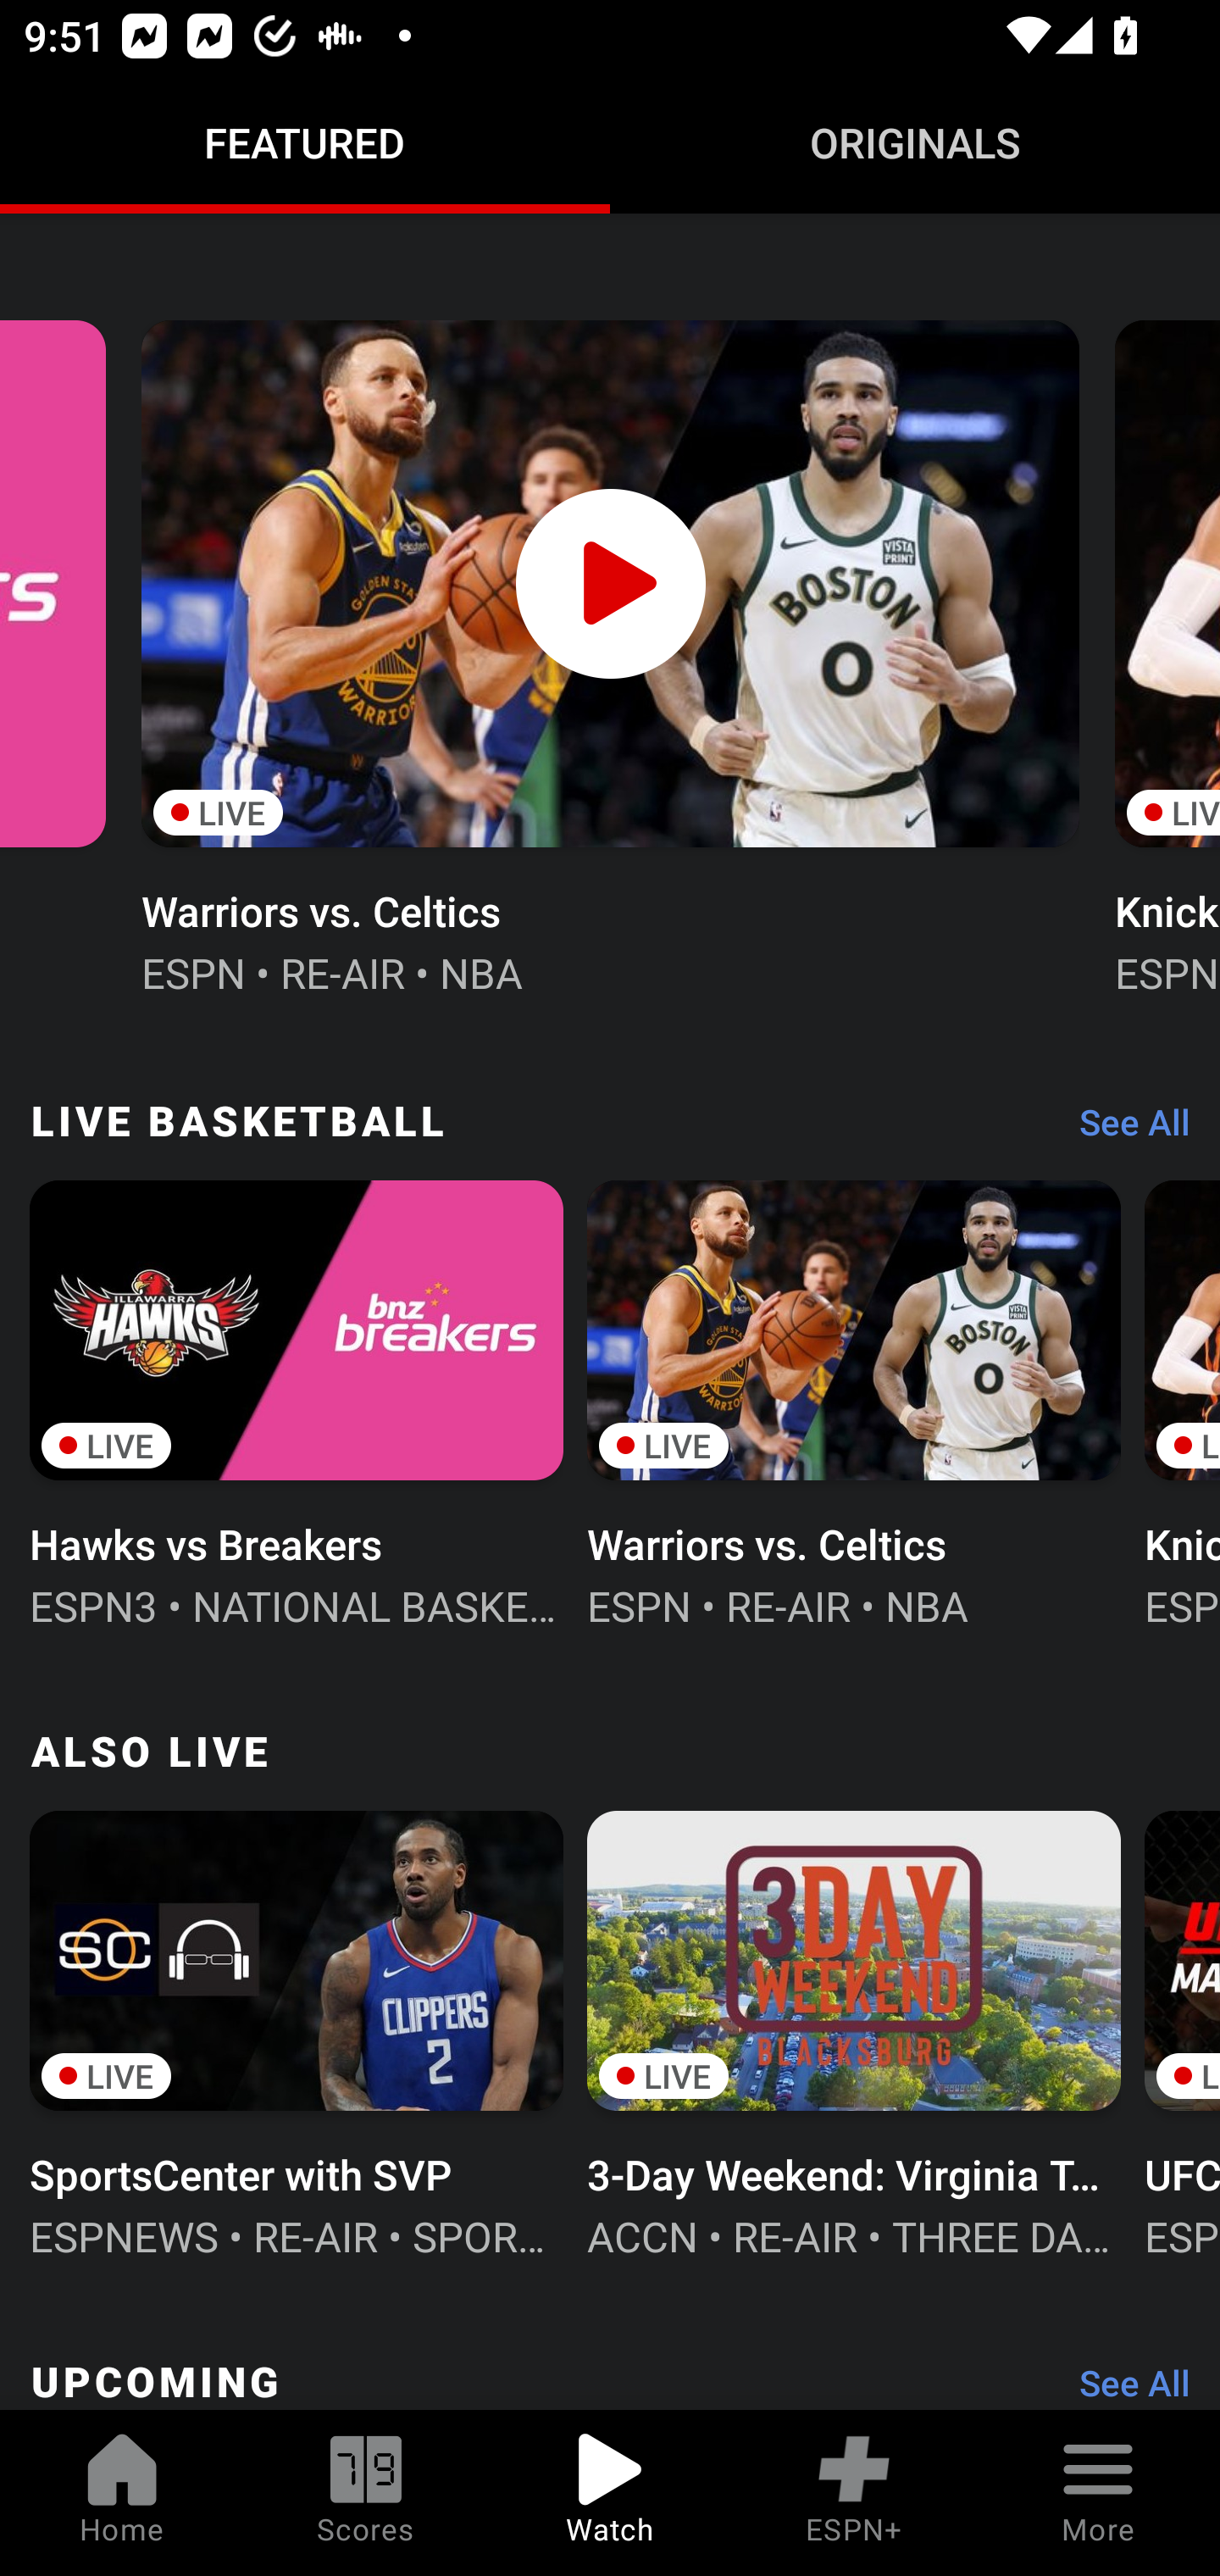 Image resolution: width=1220 pixels, height=2576 pixels. I want to click on Scores, so click(366, 2493).